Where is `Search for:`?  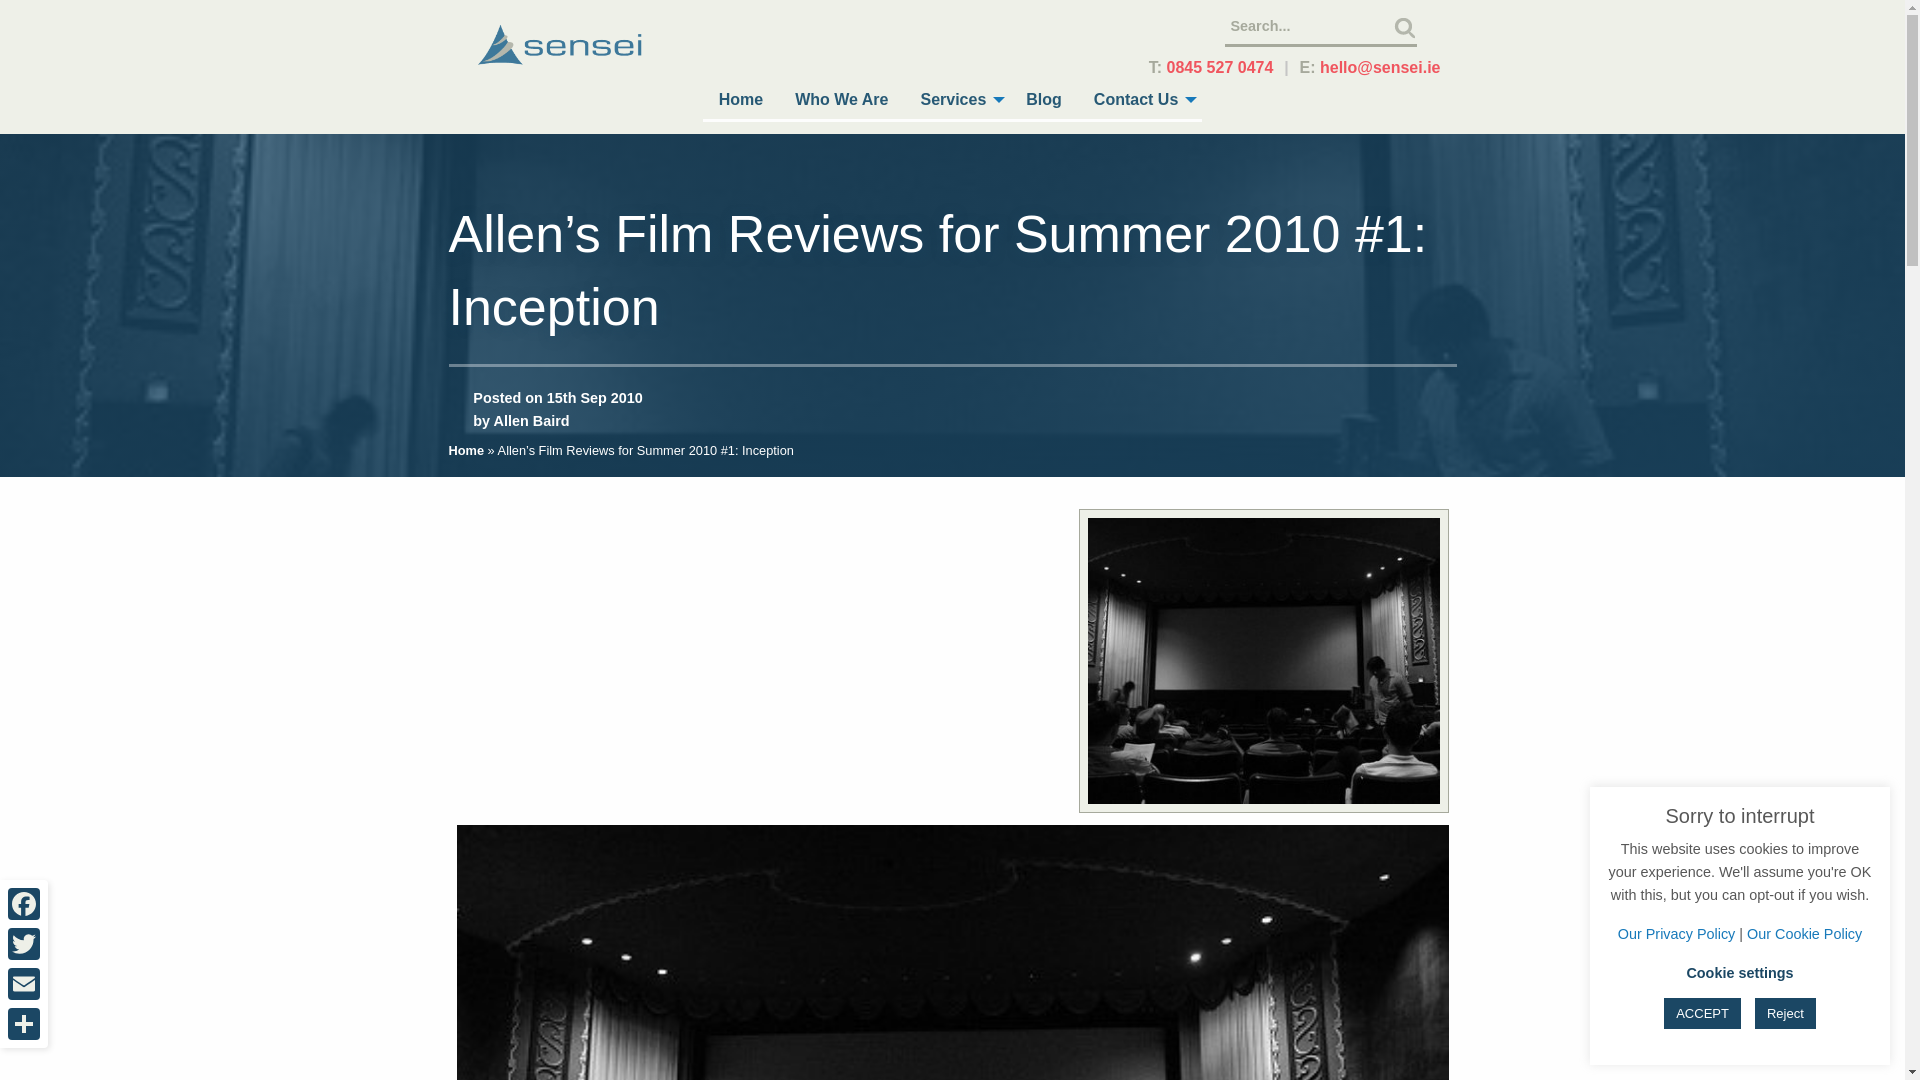 Search for: is located at coordinates (1320, 27).